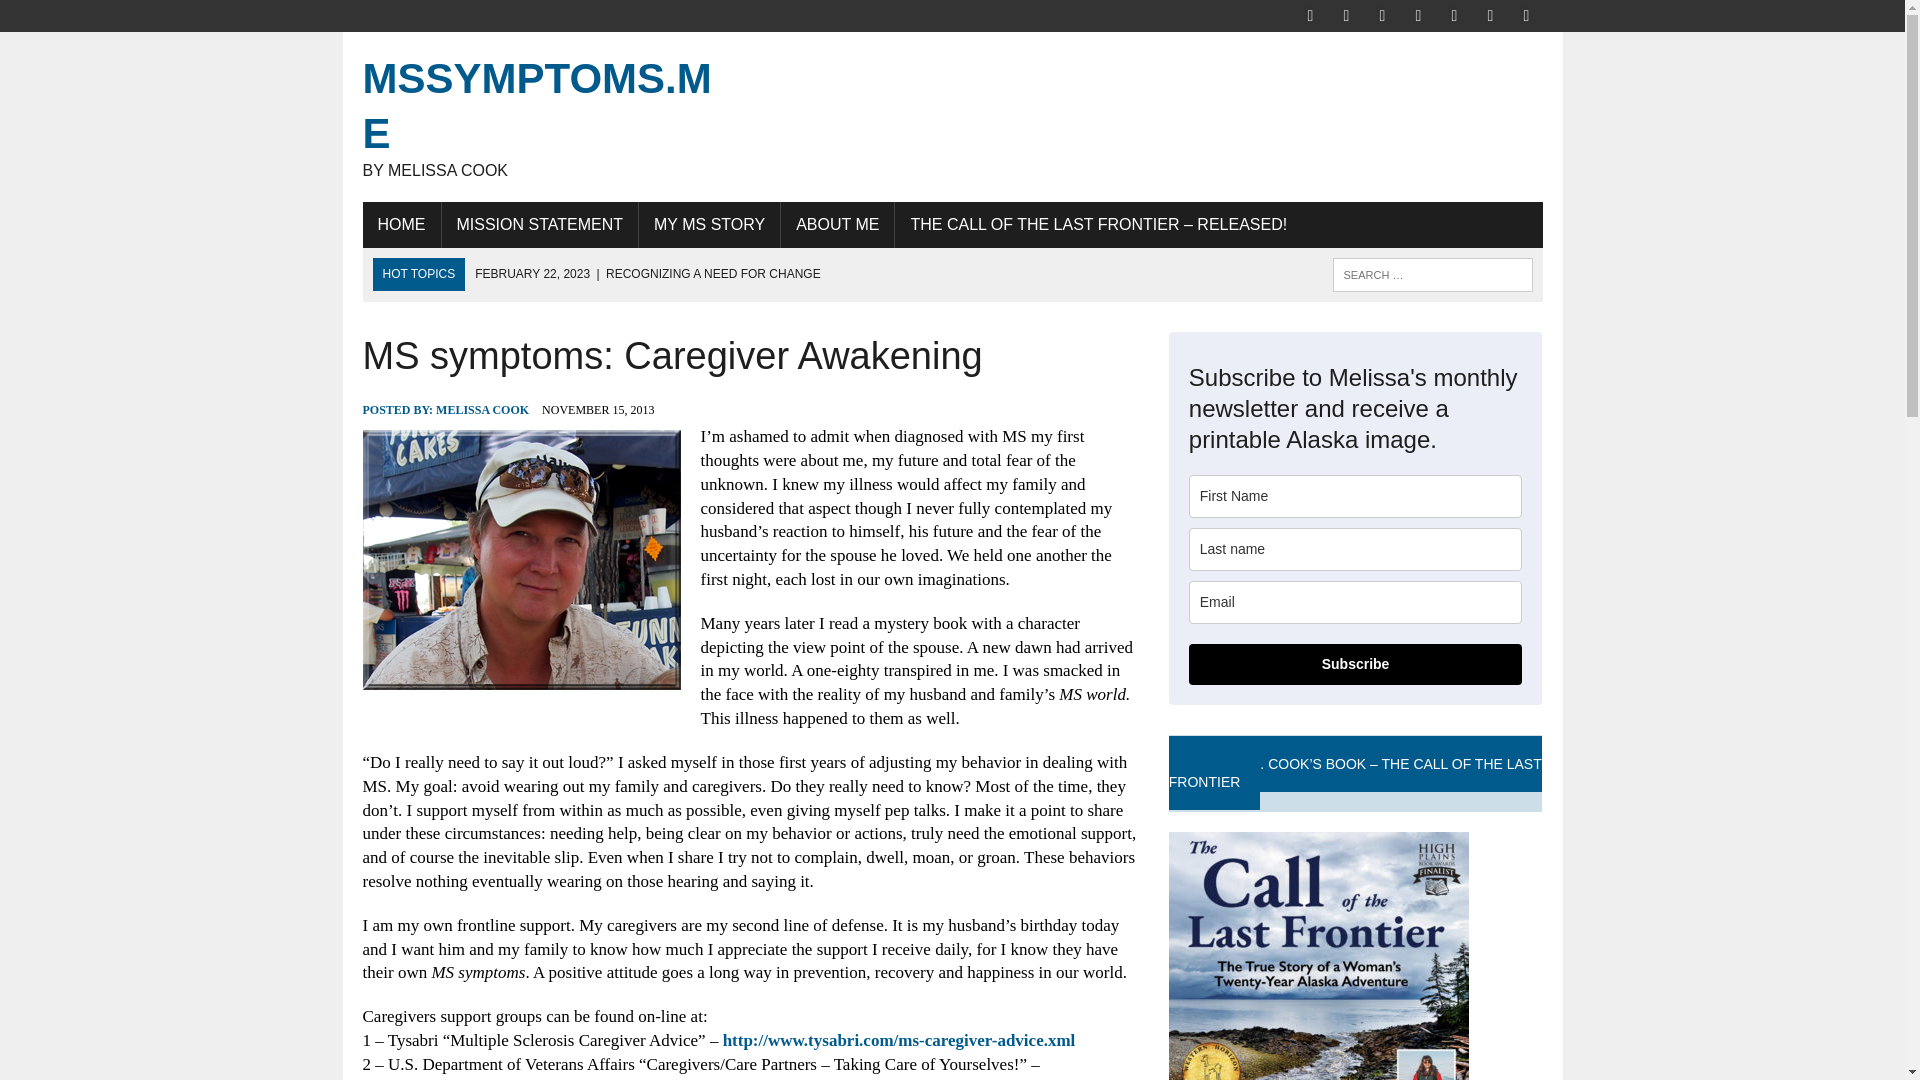  What do you see at coordinates (100, 19) in the screenshot?
I see `ABOUT ME` at bounding box center [100, 19].